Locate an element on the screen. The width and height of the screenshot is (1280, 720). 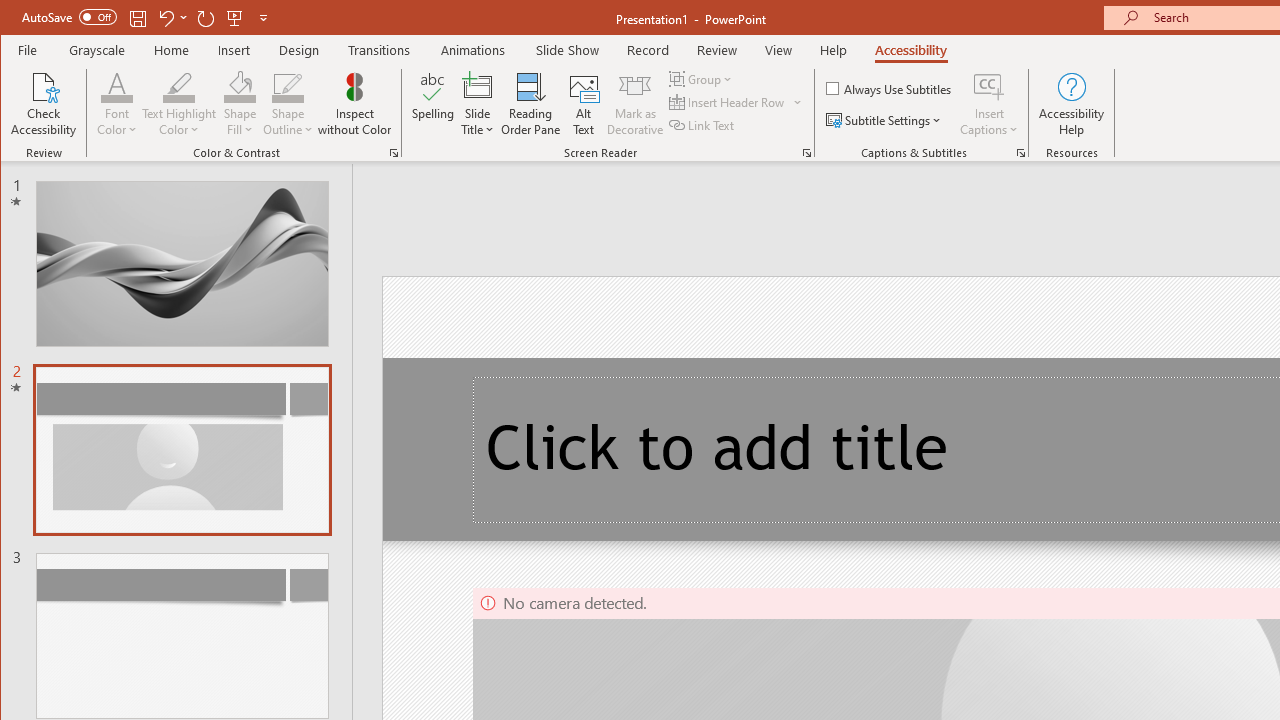
Accessibility Help is located at coordinates (1072, 104).